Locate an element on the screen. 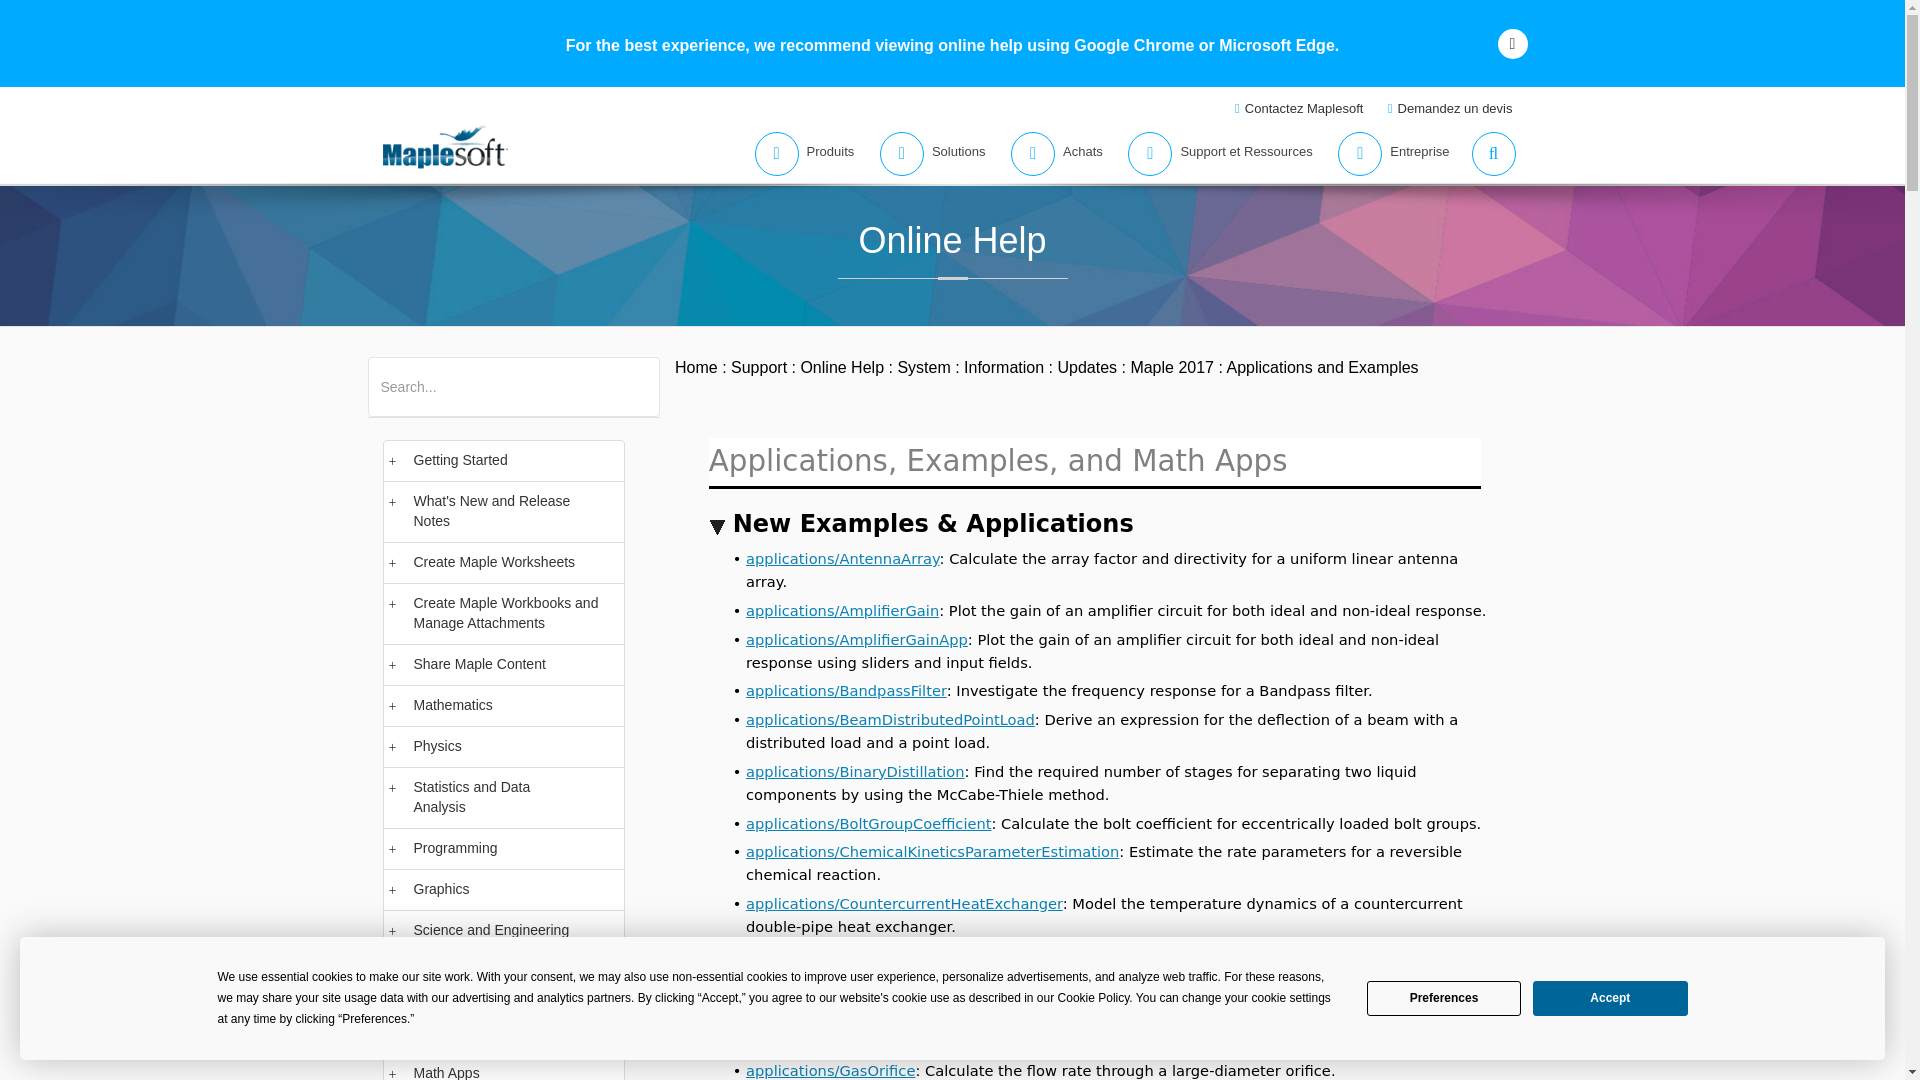  Accept is located at coordinates (1610, 998).